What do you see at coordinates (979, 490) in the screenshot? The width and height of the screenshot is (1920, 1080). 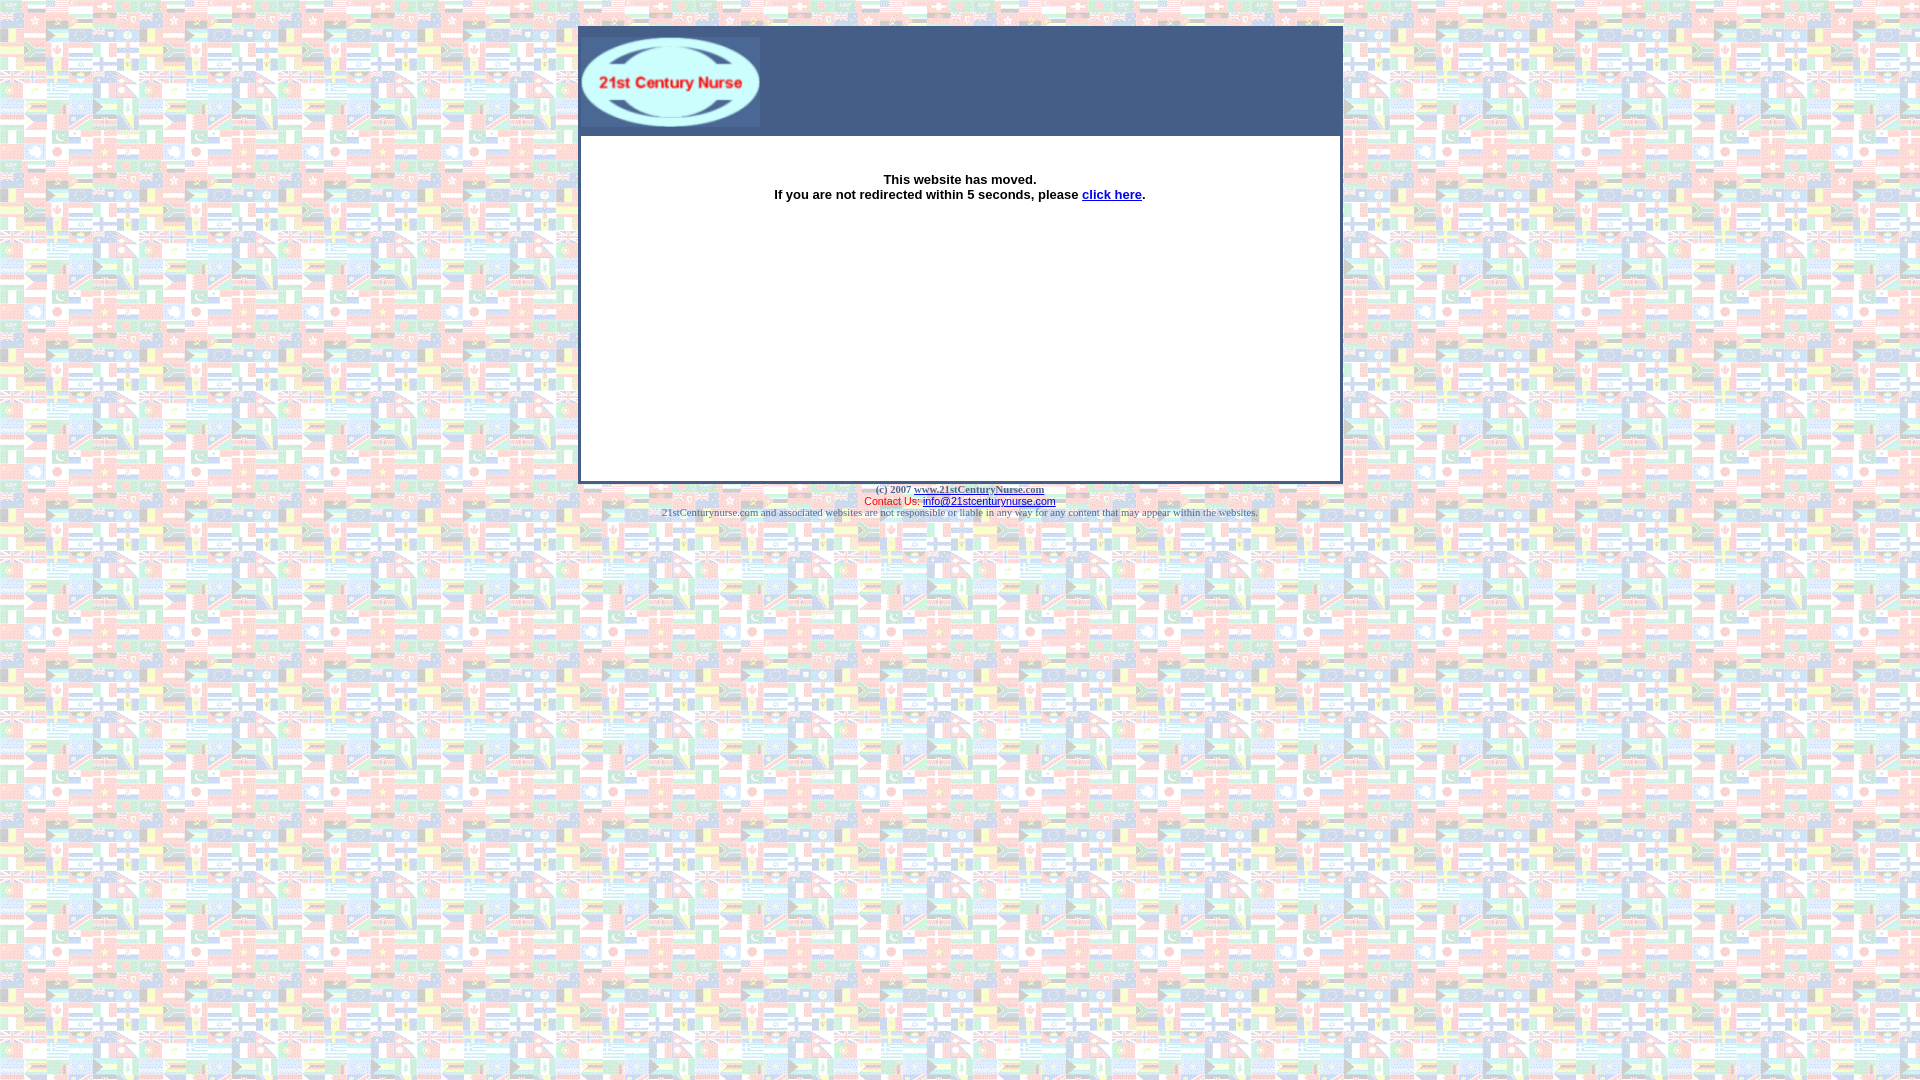 I see `www.21stCenturyNurse.com` at bounding box center [979, 490].